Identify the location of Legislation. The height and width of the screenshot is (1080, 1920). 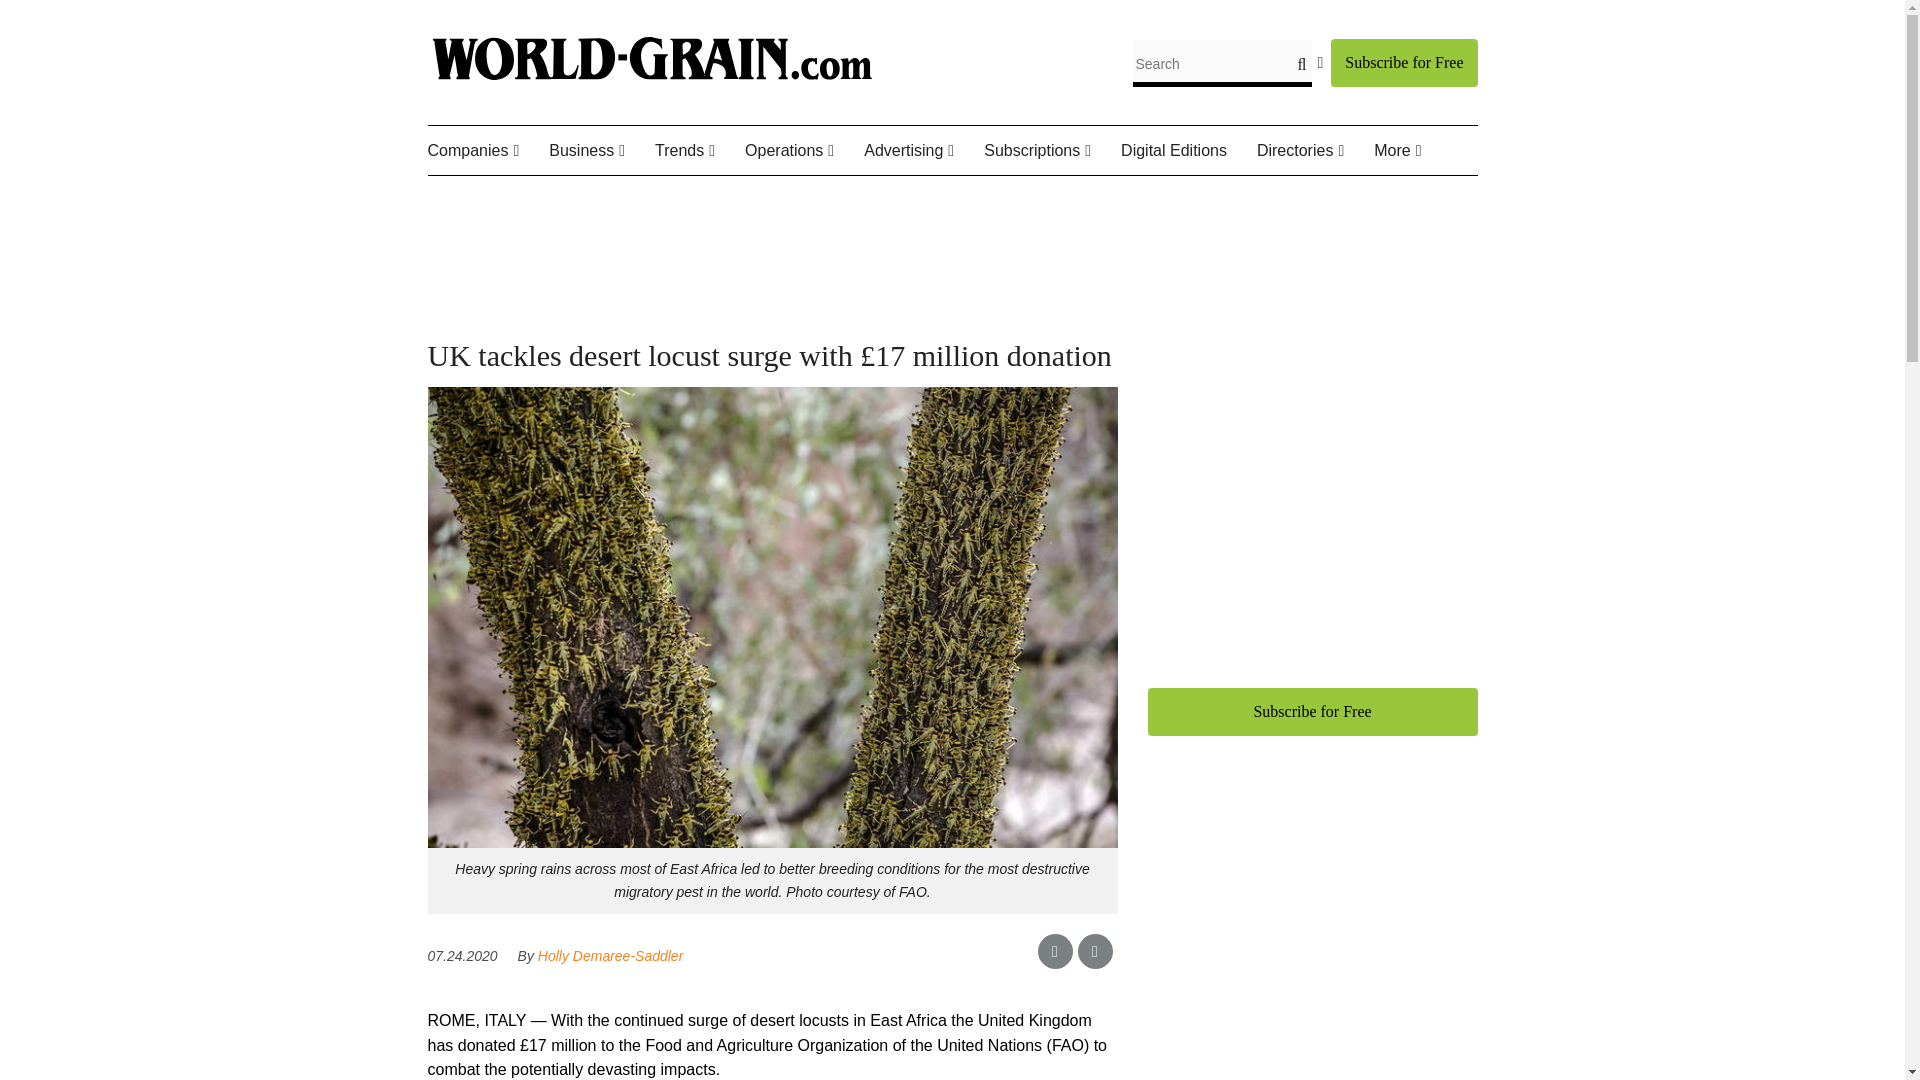
(773, 198).